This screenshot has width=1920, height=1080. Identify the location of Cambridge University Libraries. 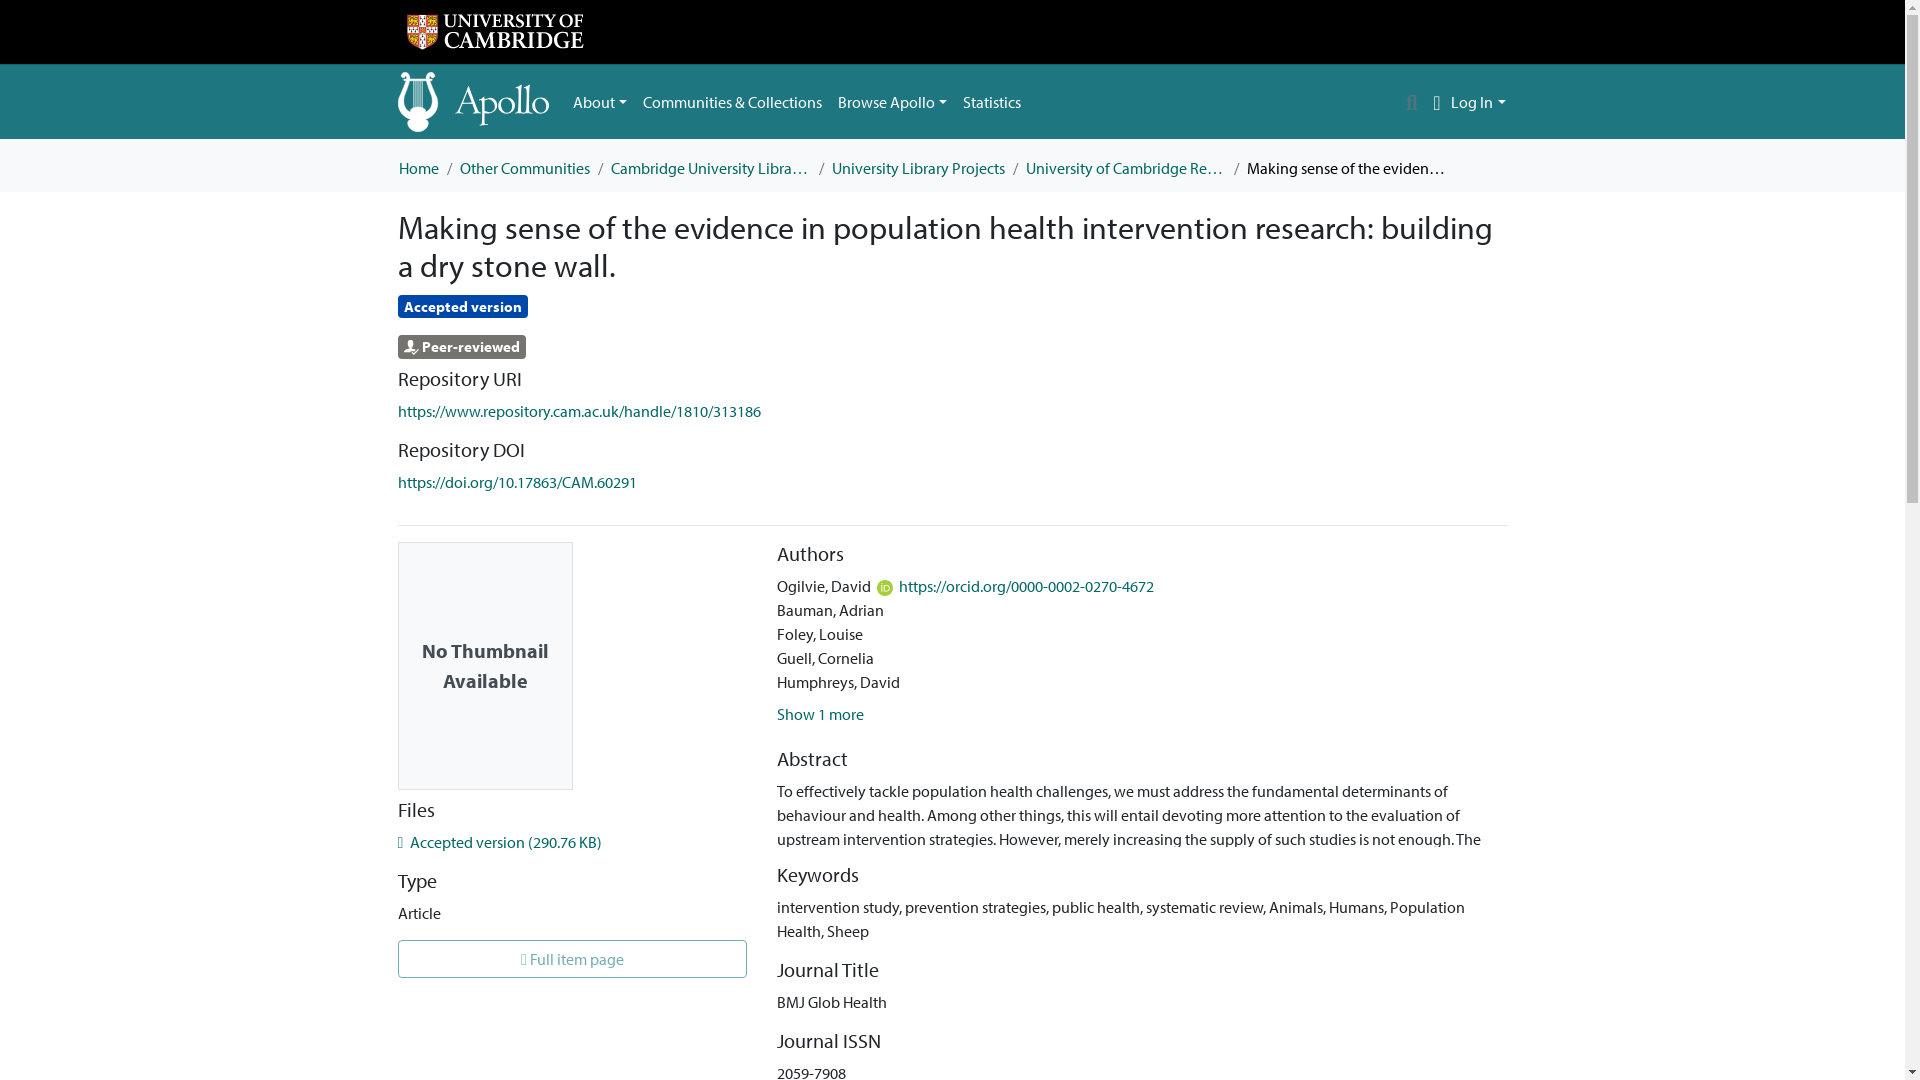
(710, 168).